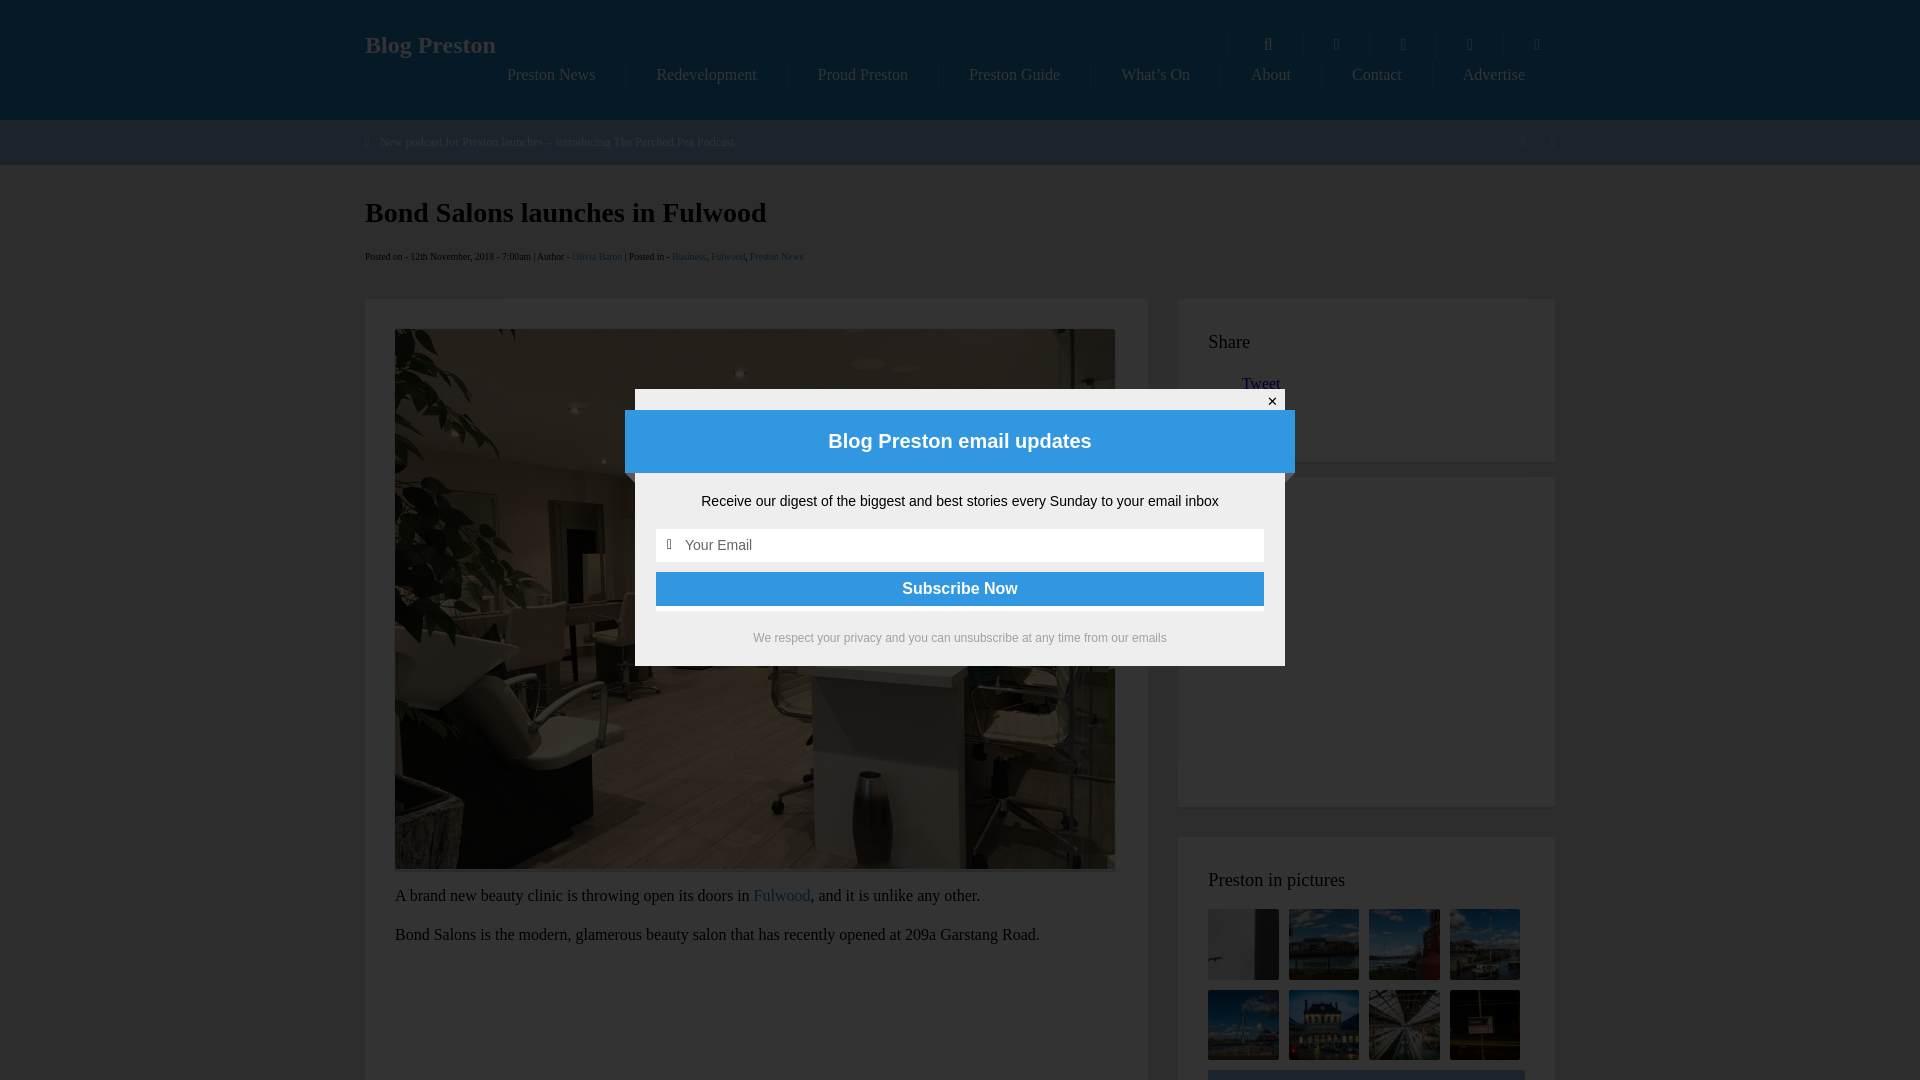 Image resolution: width=1920 pixels, height=1080 pixels. I want to click on Fulwood, so click(727, 256).